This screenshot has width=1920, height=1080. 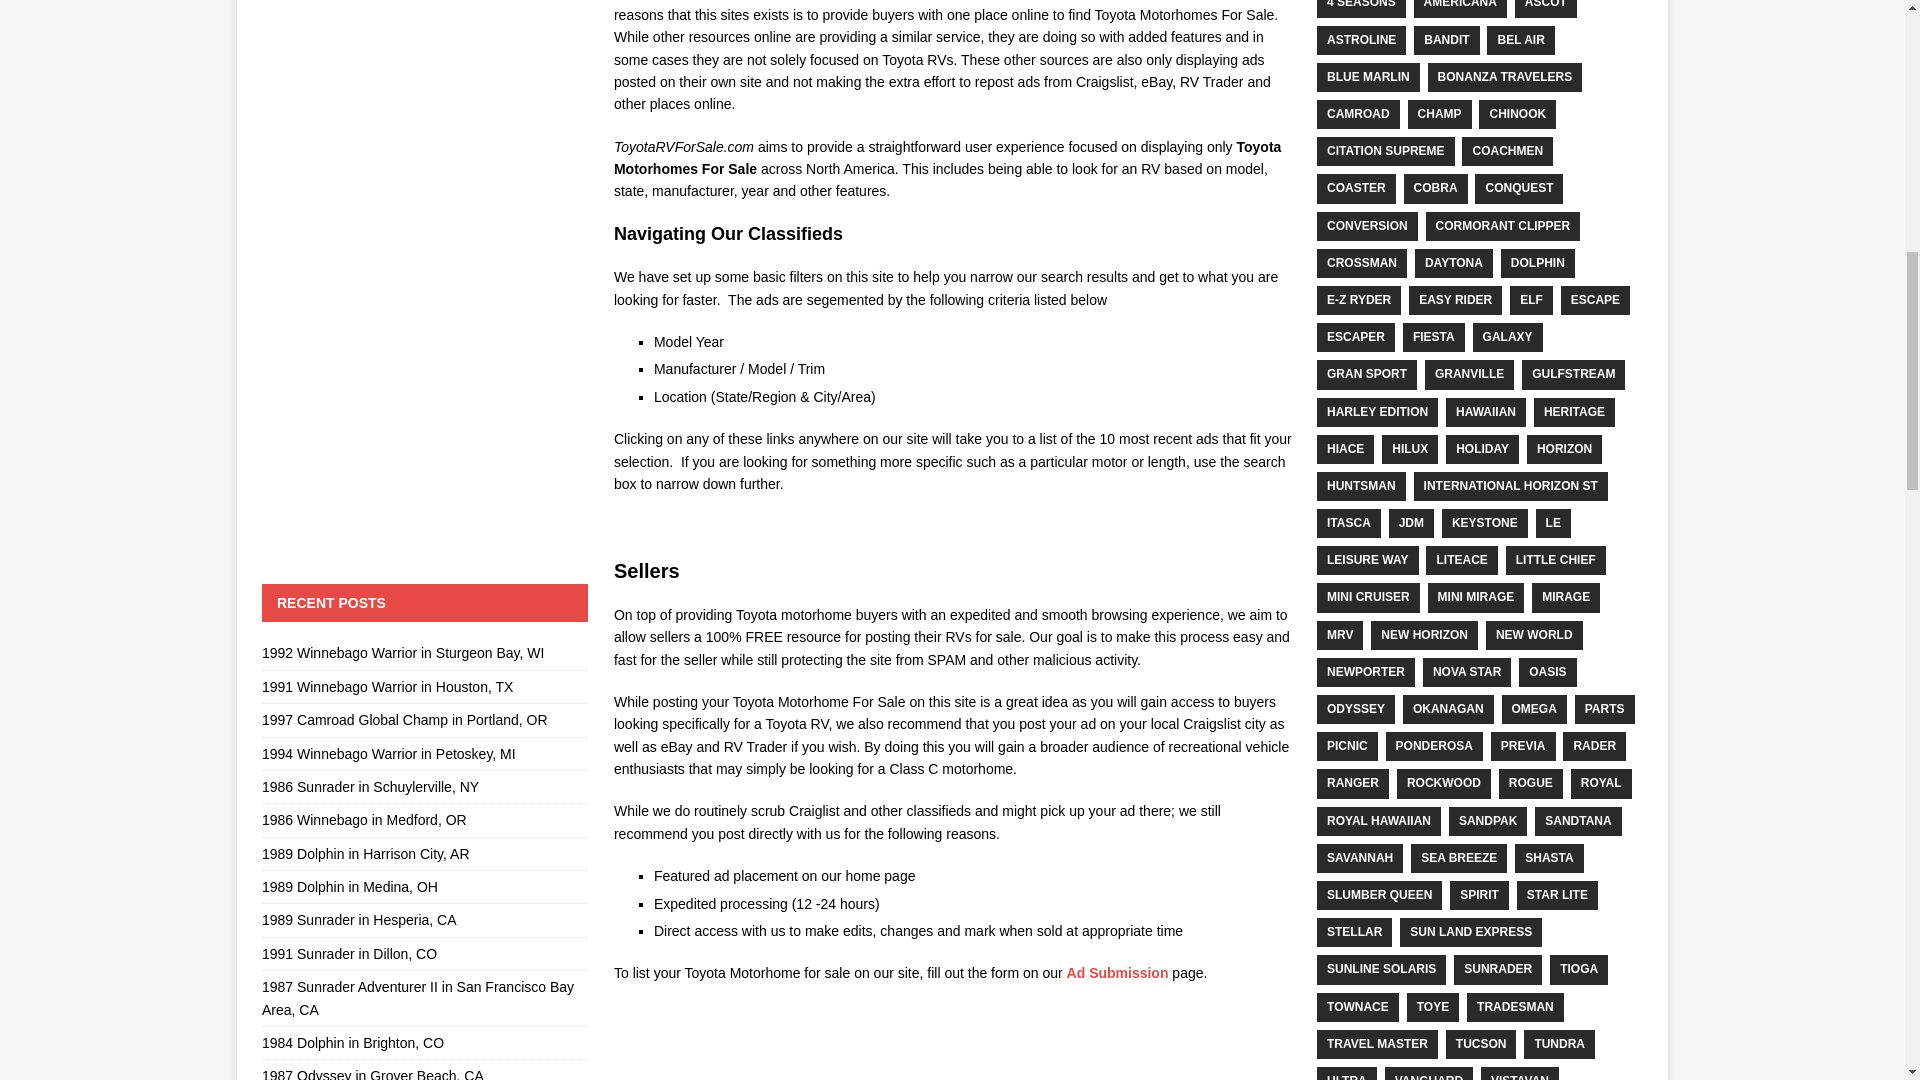 What do you see at coordinates (349, 887) in the screenshot?
I see `1989 Dolphin in Medina, OH` at bounding box center [349, 887].